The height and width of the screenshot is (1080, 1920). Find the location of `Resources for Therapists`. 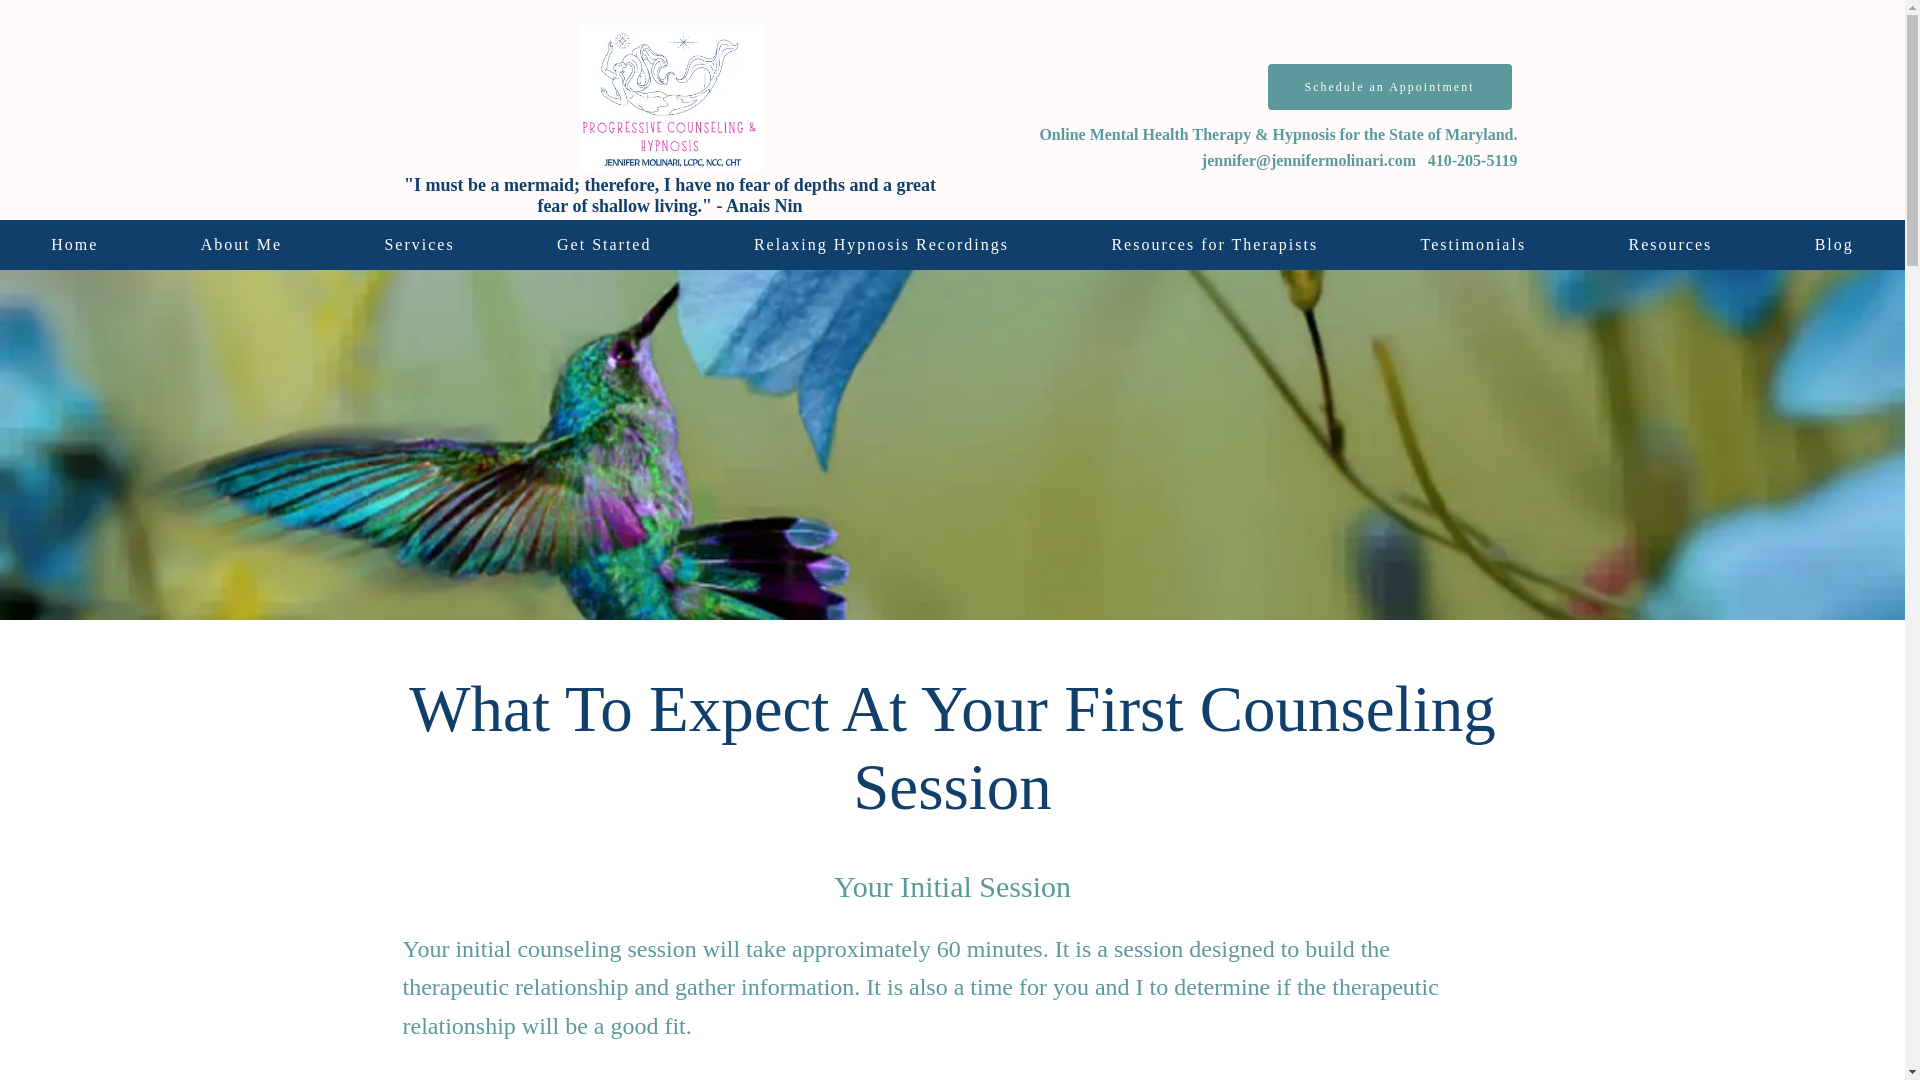

Resources for Therapists is located at coordinates (1214, 245).